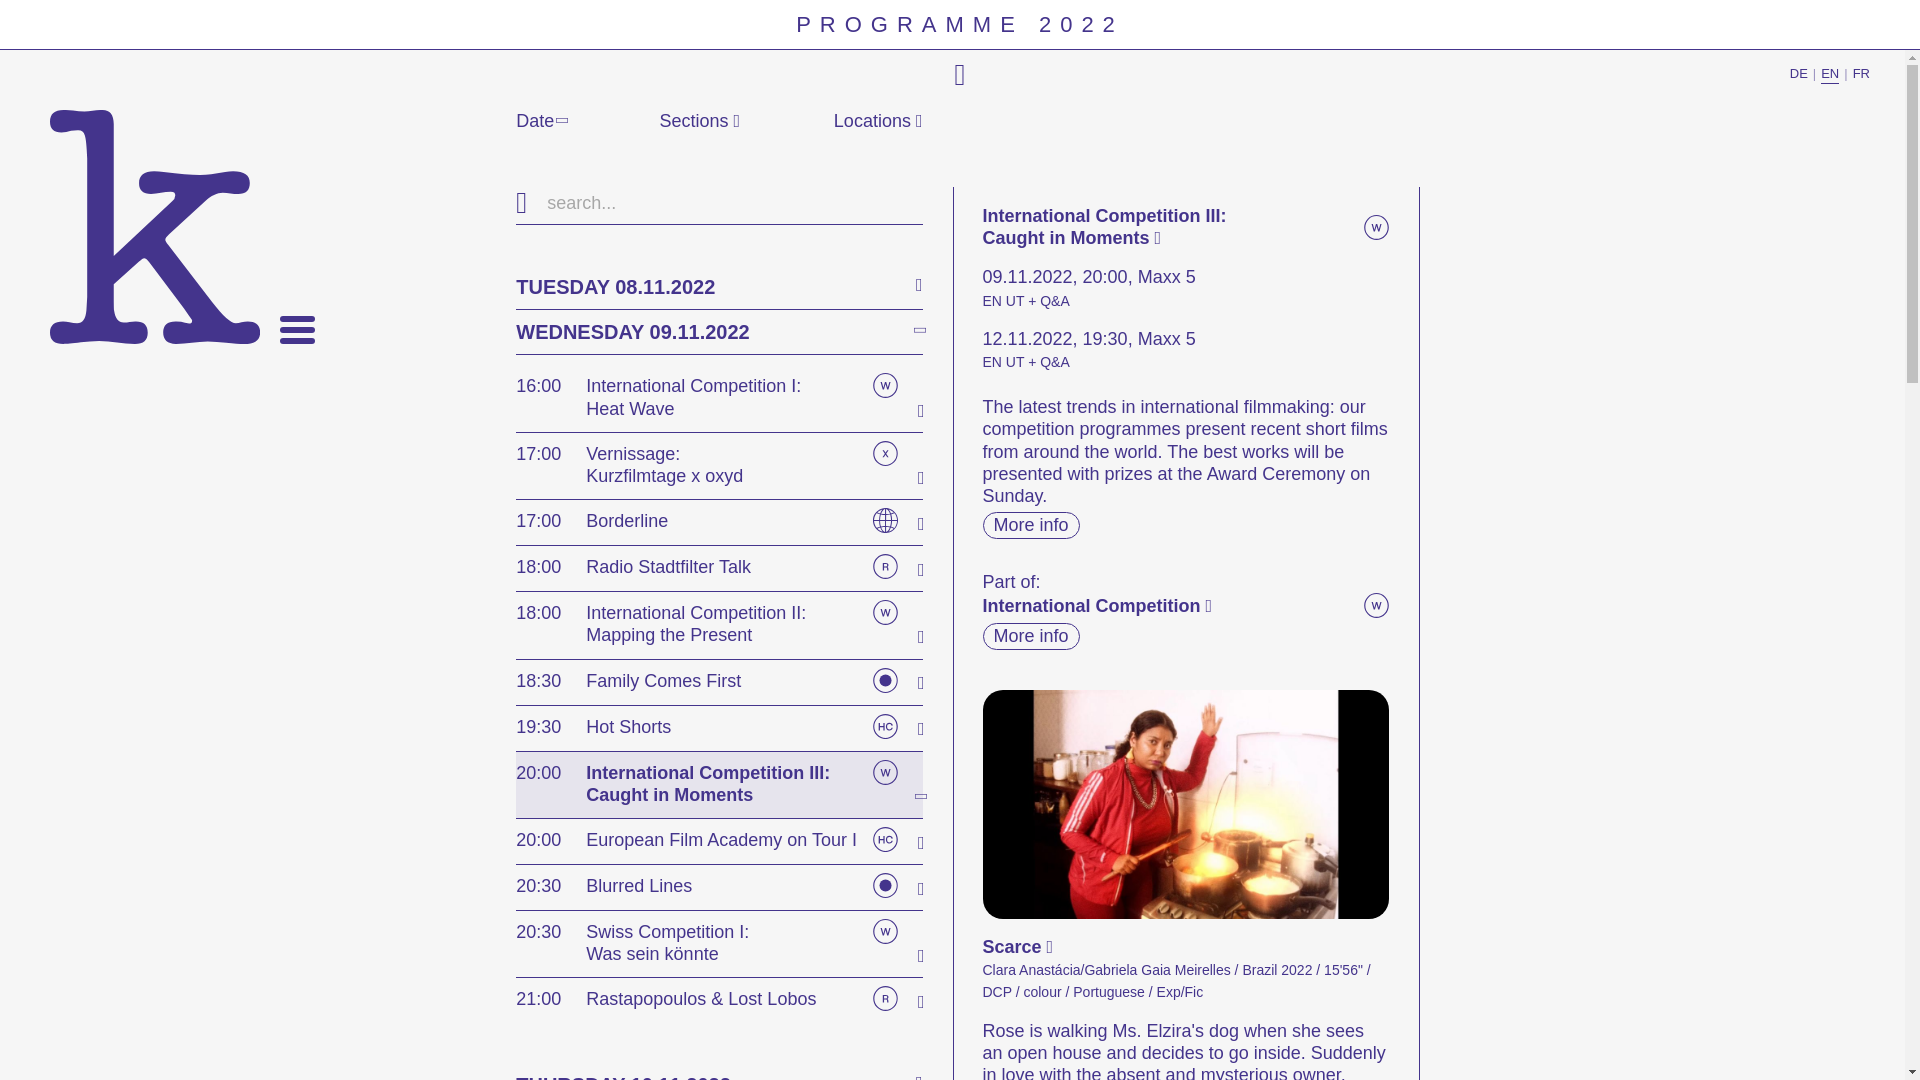  What do you see at coordinates (880, 840) in the screenshot?
I see `Hors Concours` at bounding box center [880, 840].